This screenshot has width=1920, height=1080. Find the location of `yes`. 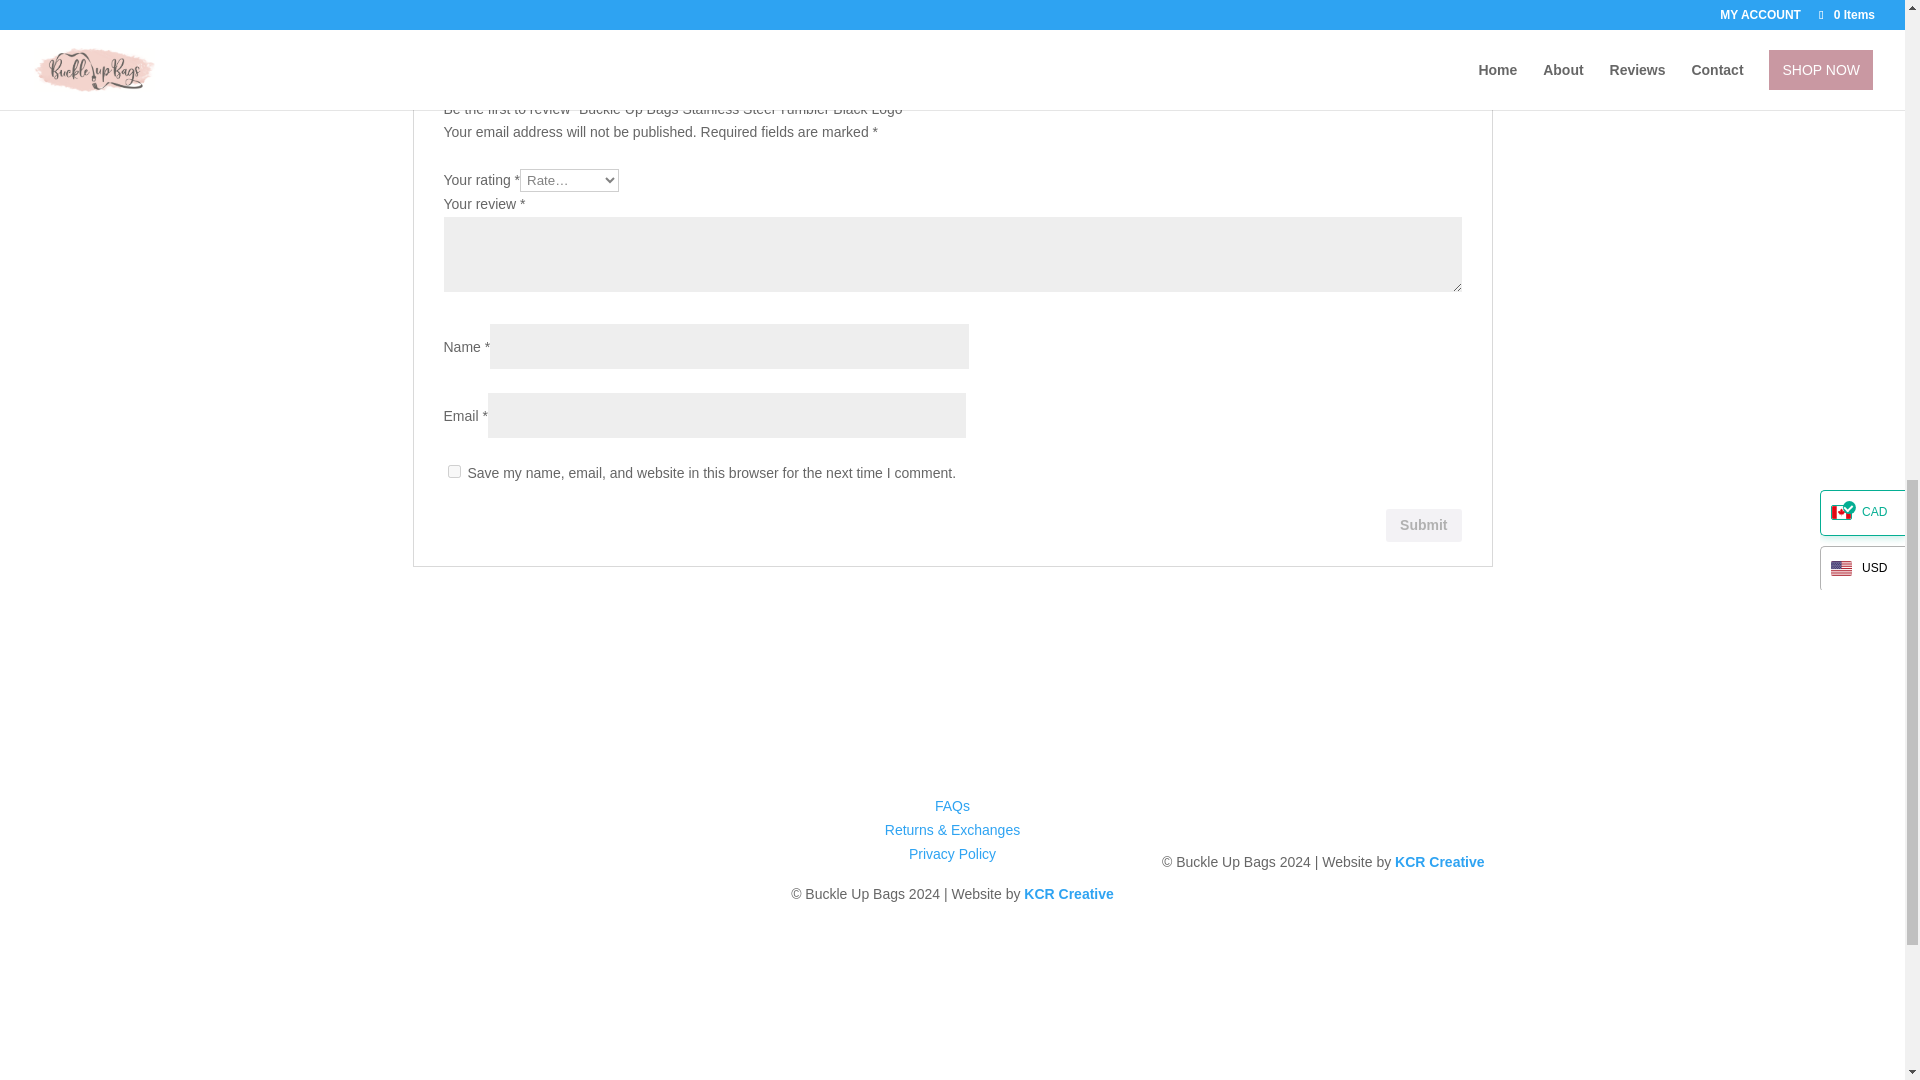

yes is located at coordinates (454, 472).